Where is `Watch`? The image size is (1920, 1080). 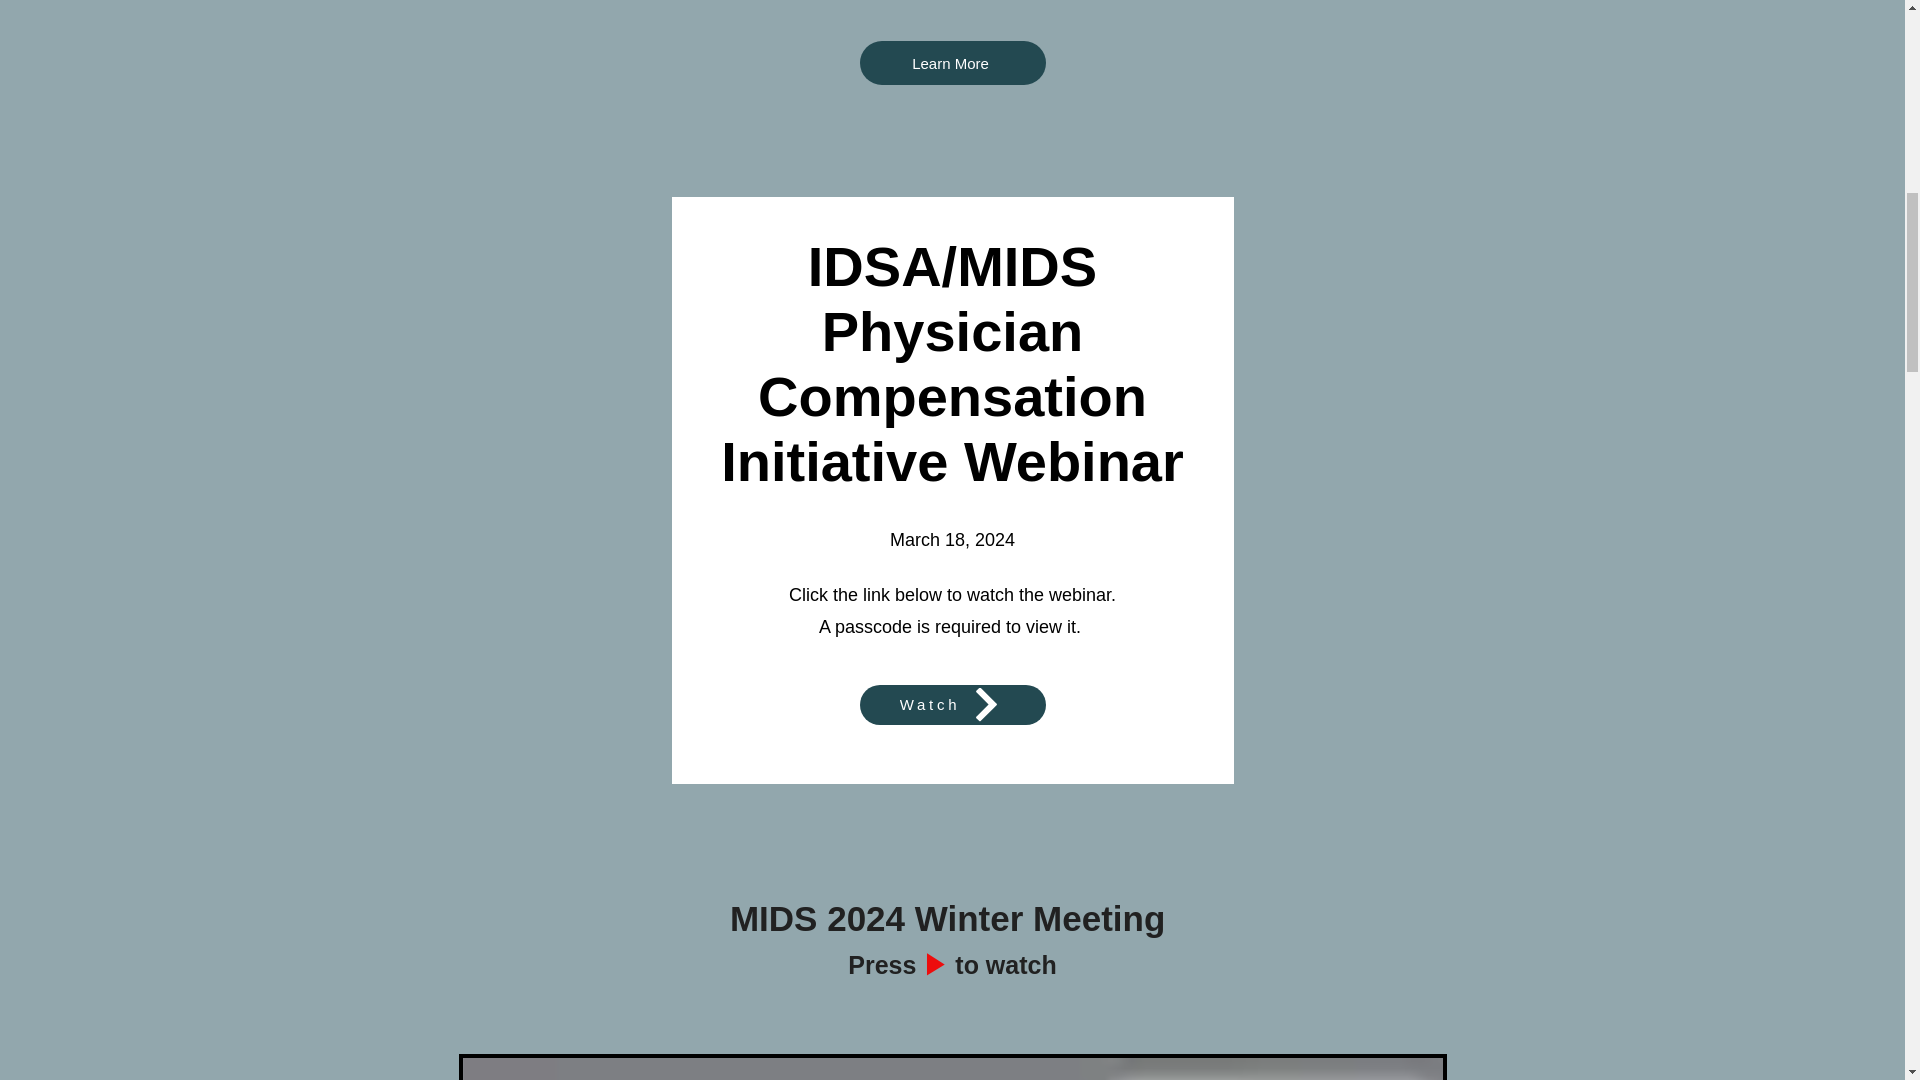 Watch is located at coordinates (953, 704).